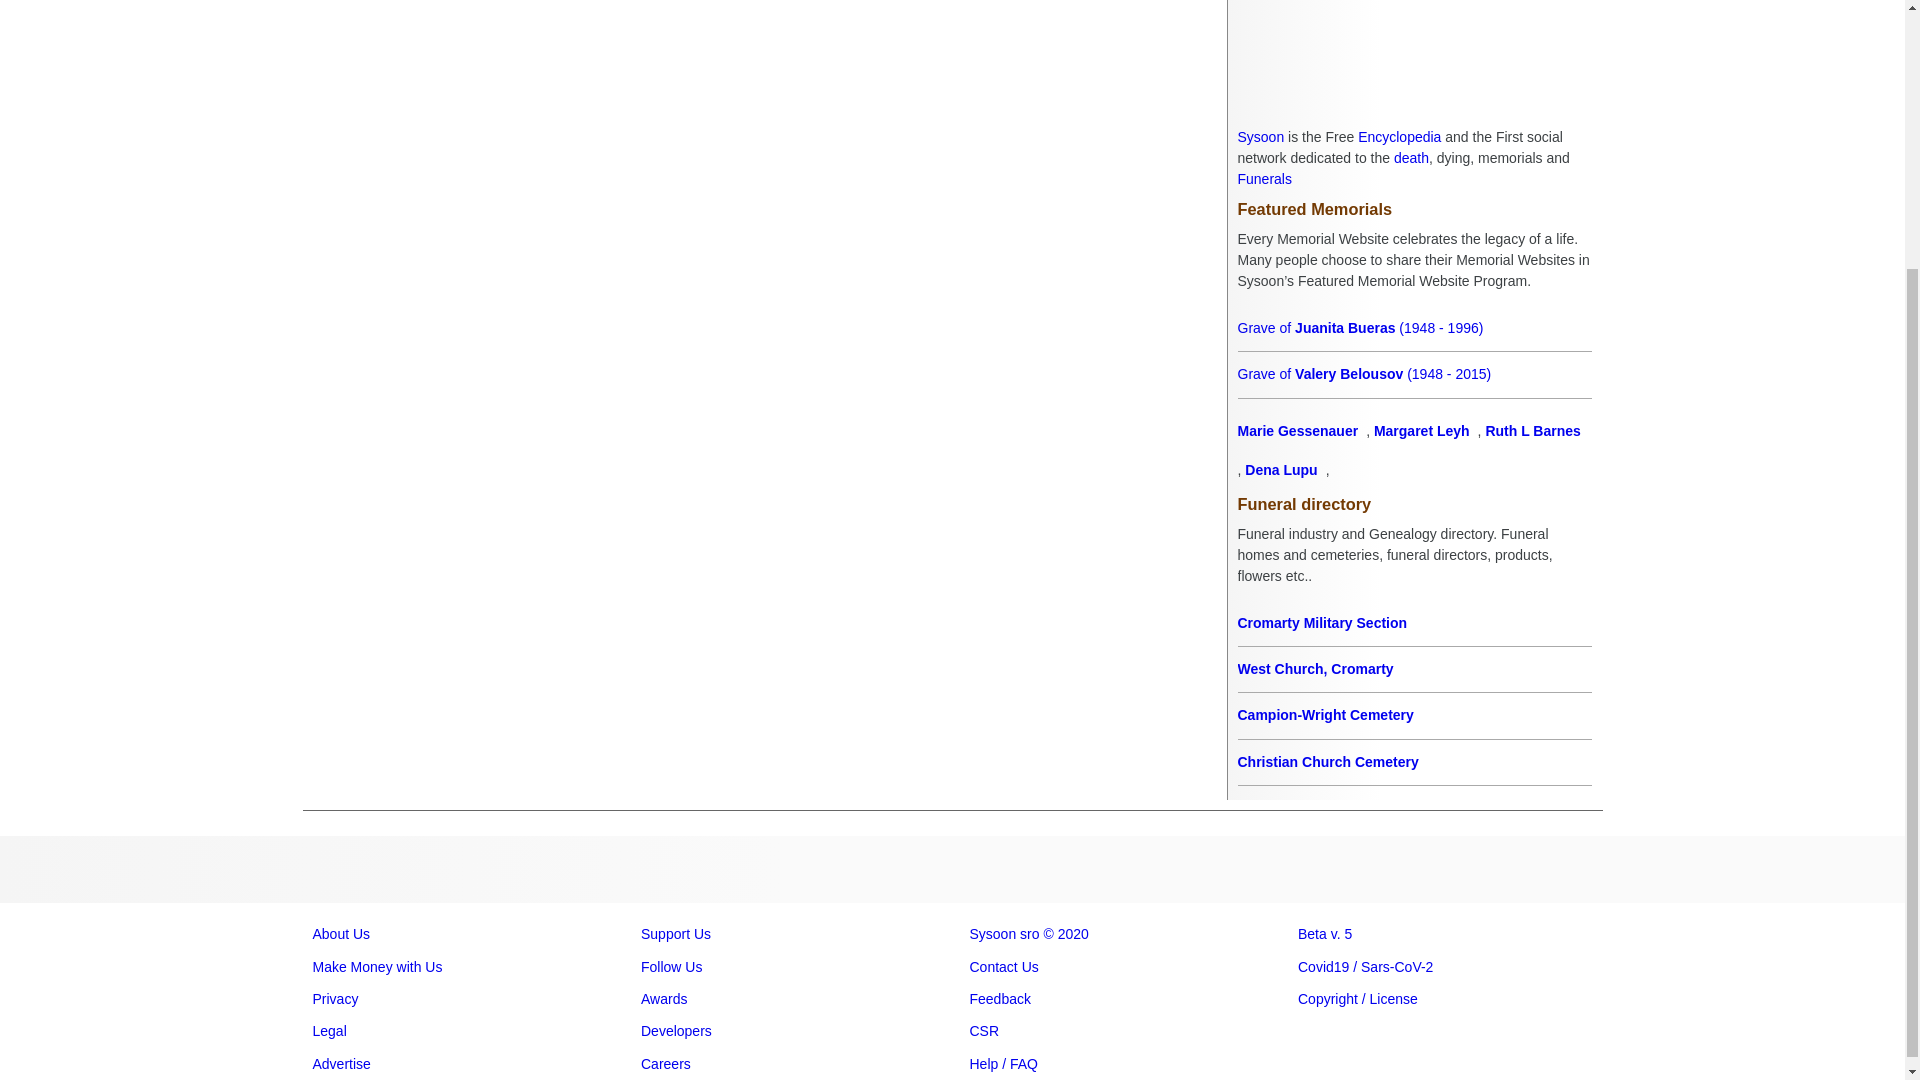  I want to click on Campion-Wright Cemetery, so click(1414, 715).